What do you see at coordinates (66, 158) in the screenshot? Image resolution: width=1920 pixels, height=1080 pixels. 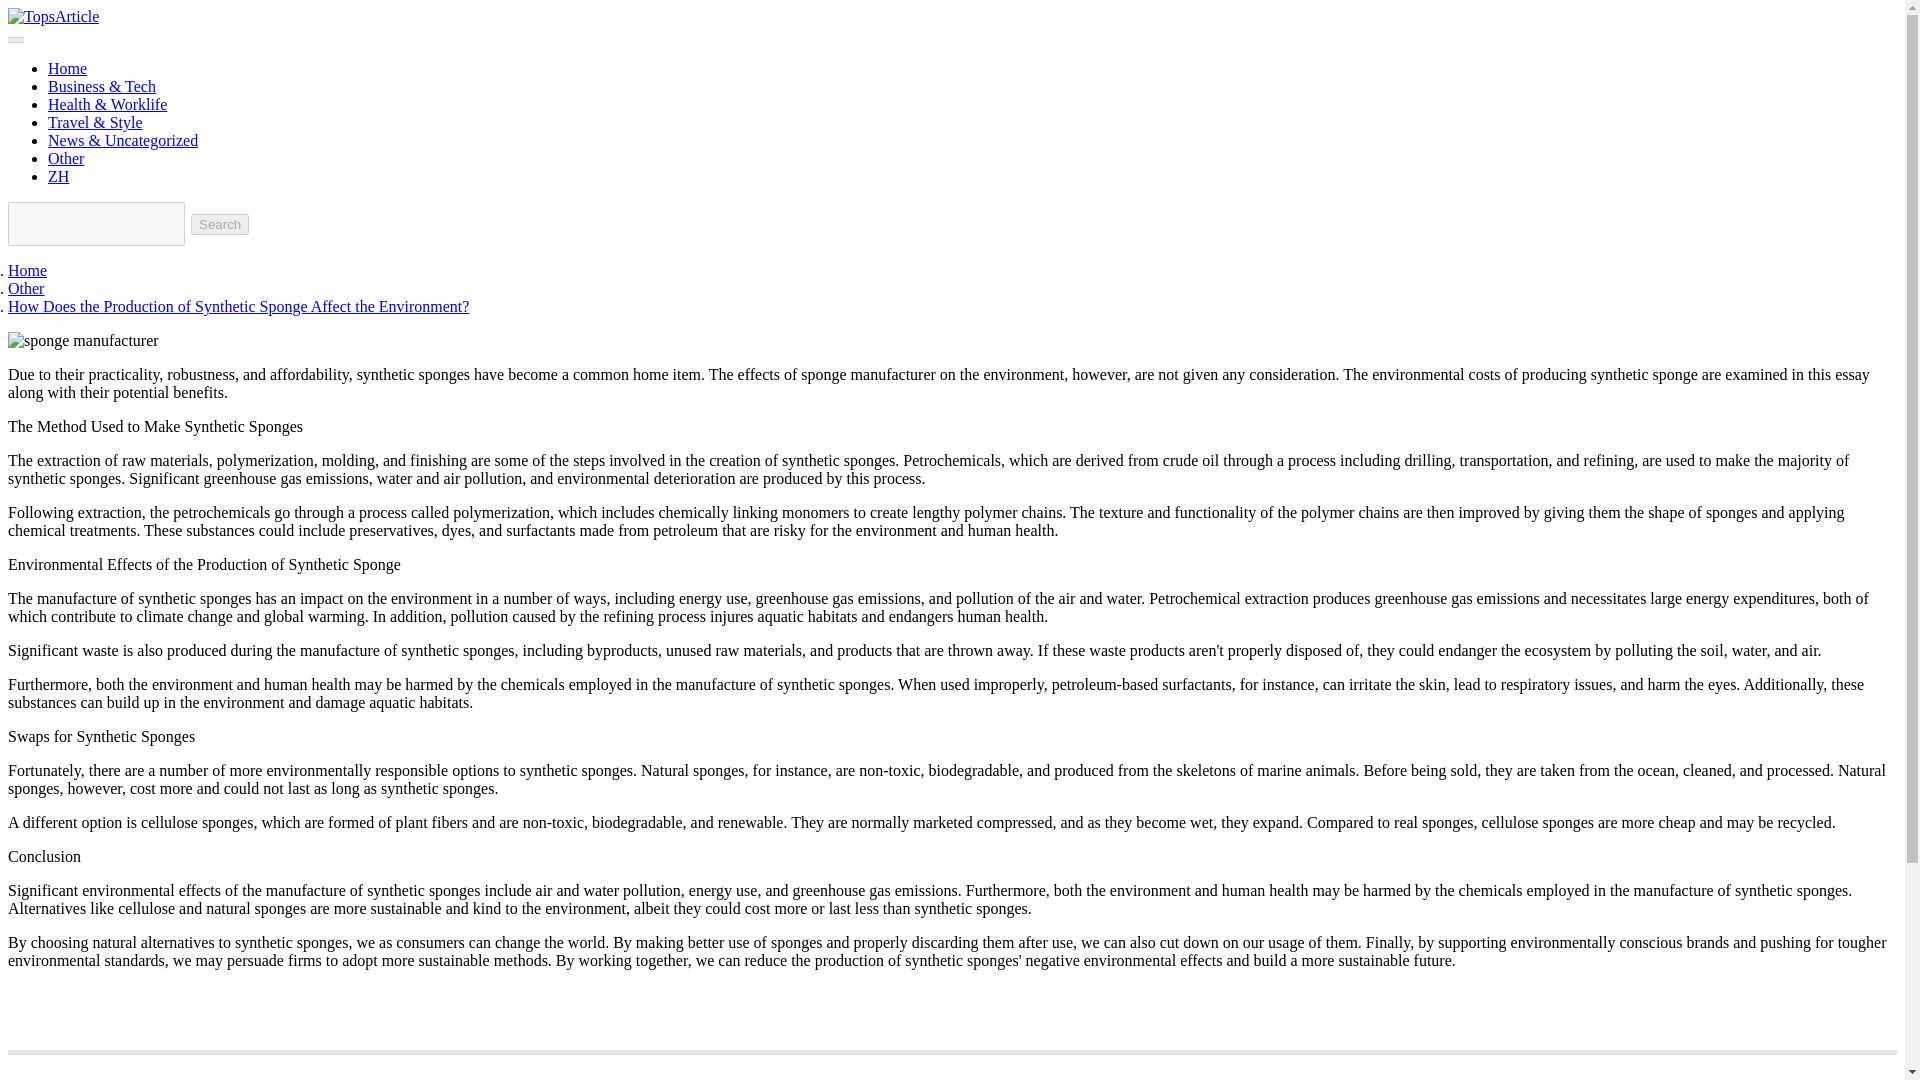 I see `Other` at bounding box center [66, 158].